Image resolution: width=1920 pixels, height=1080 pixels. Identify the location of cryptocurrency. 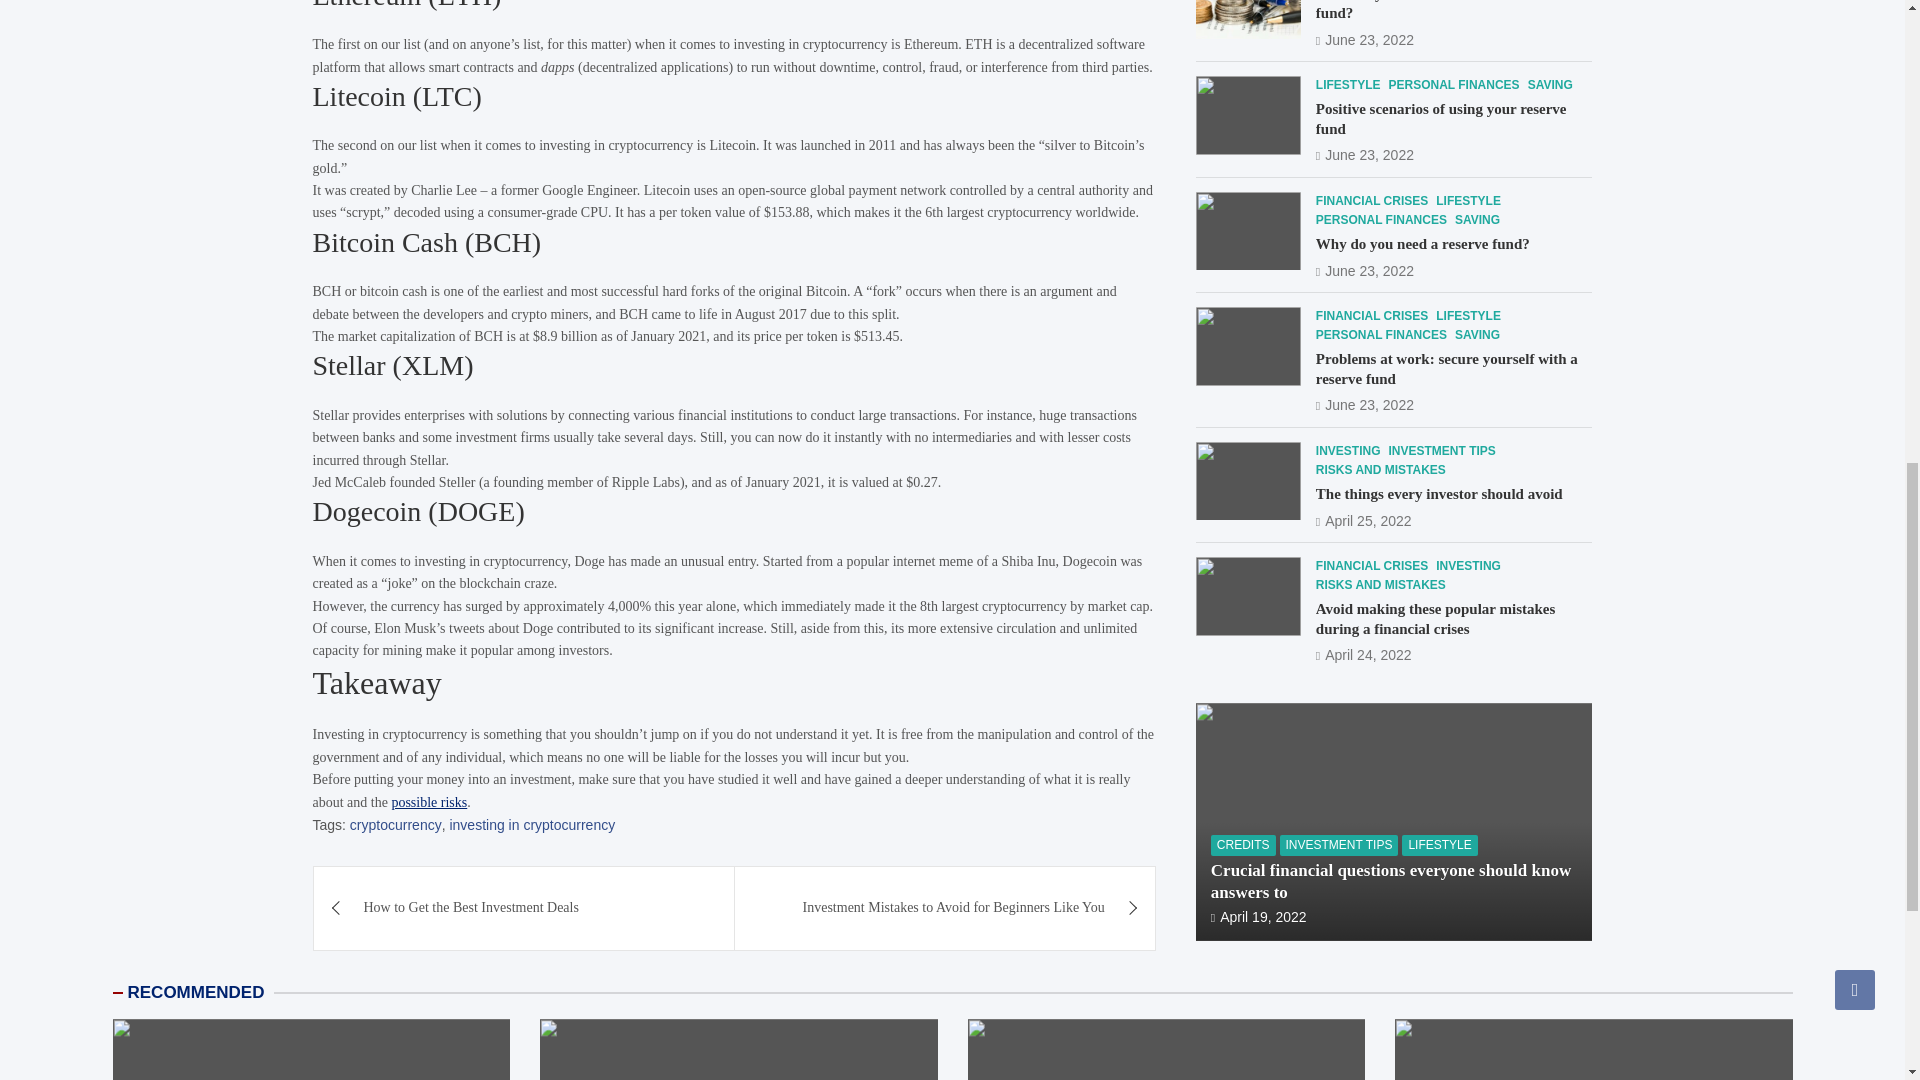
(395, 824).